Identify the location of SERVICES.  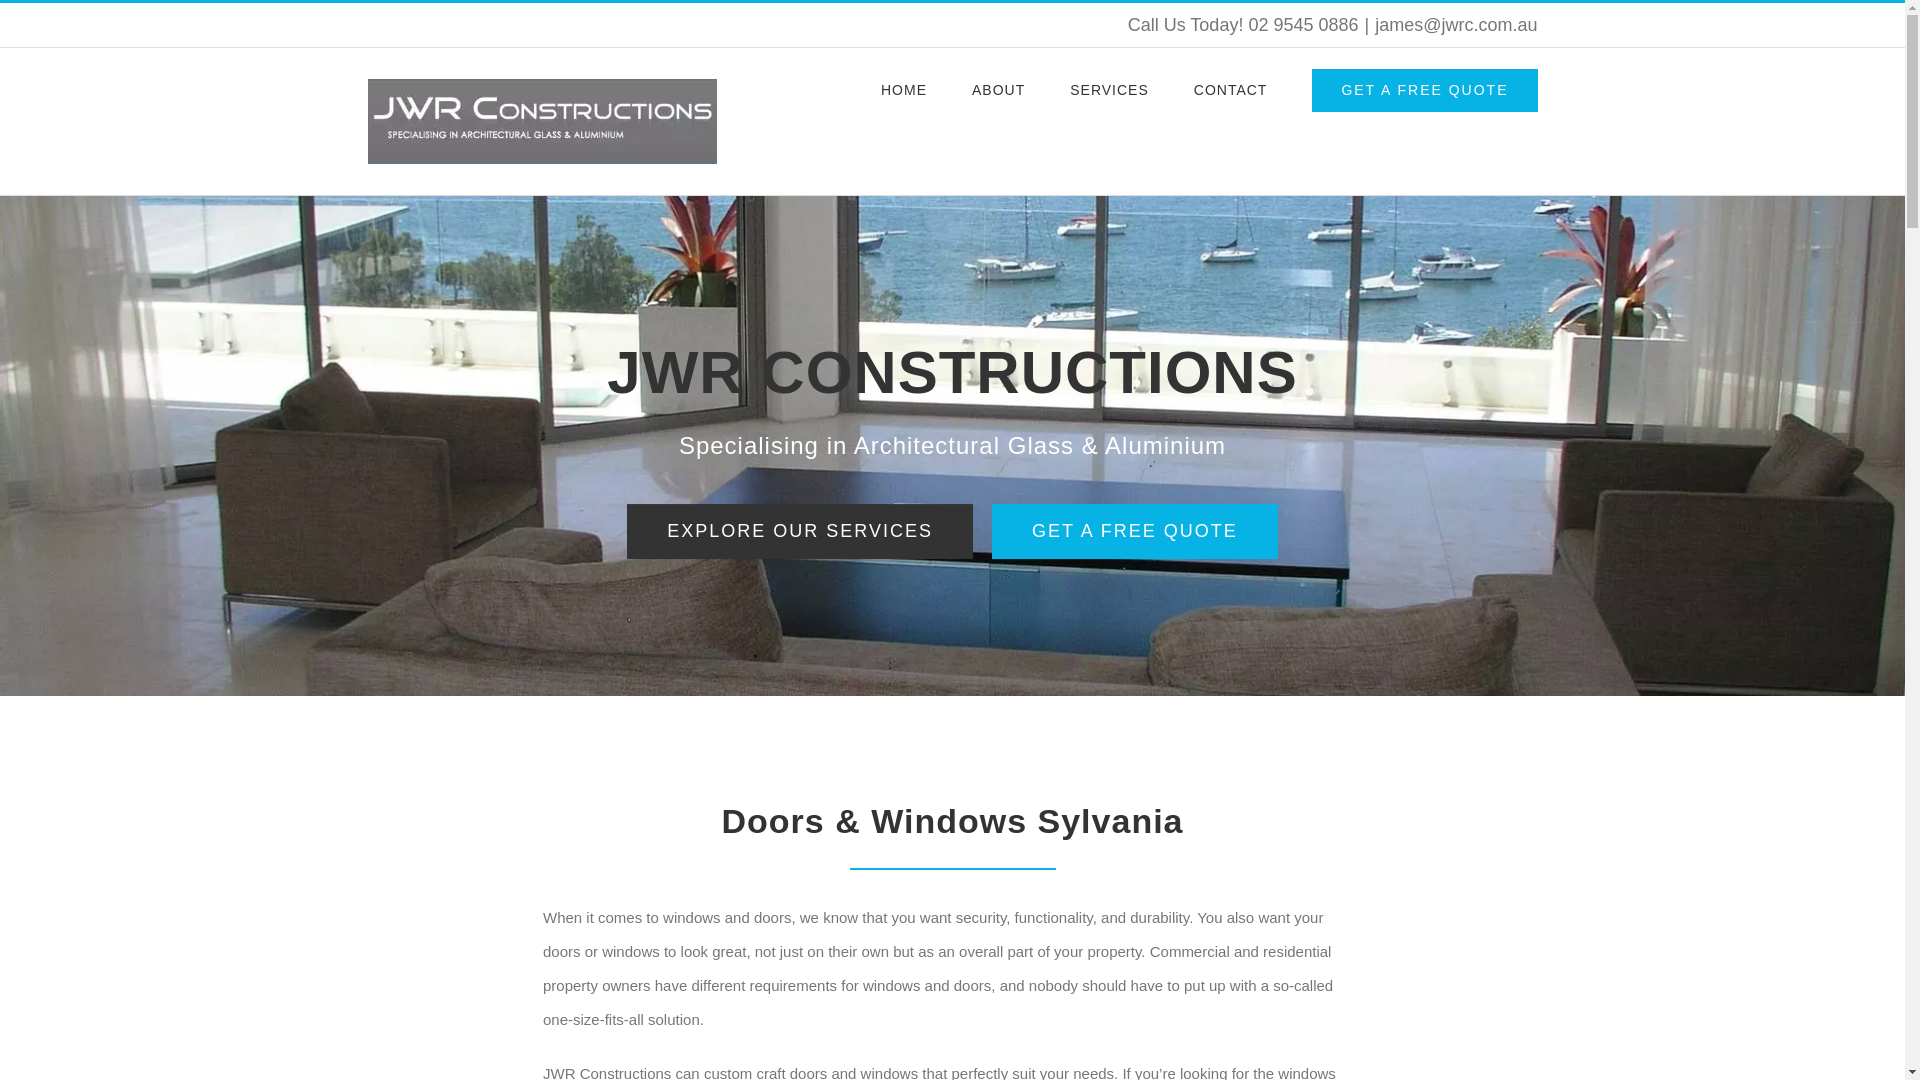
(1108, 89).